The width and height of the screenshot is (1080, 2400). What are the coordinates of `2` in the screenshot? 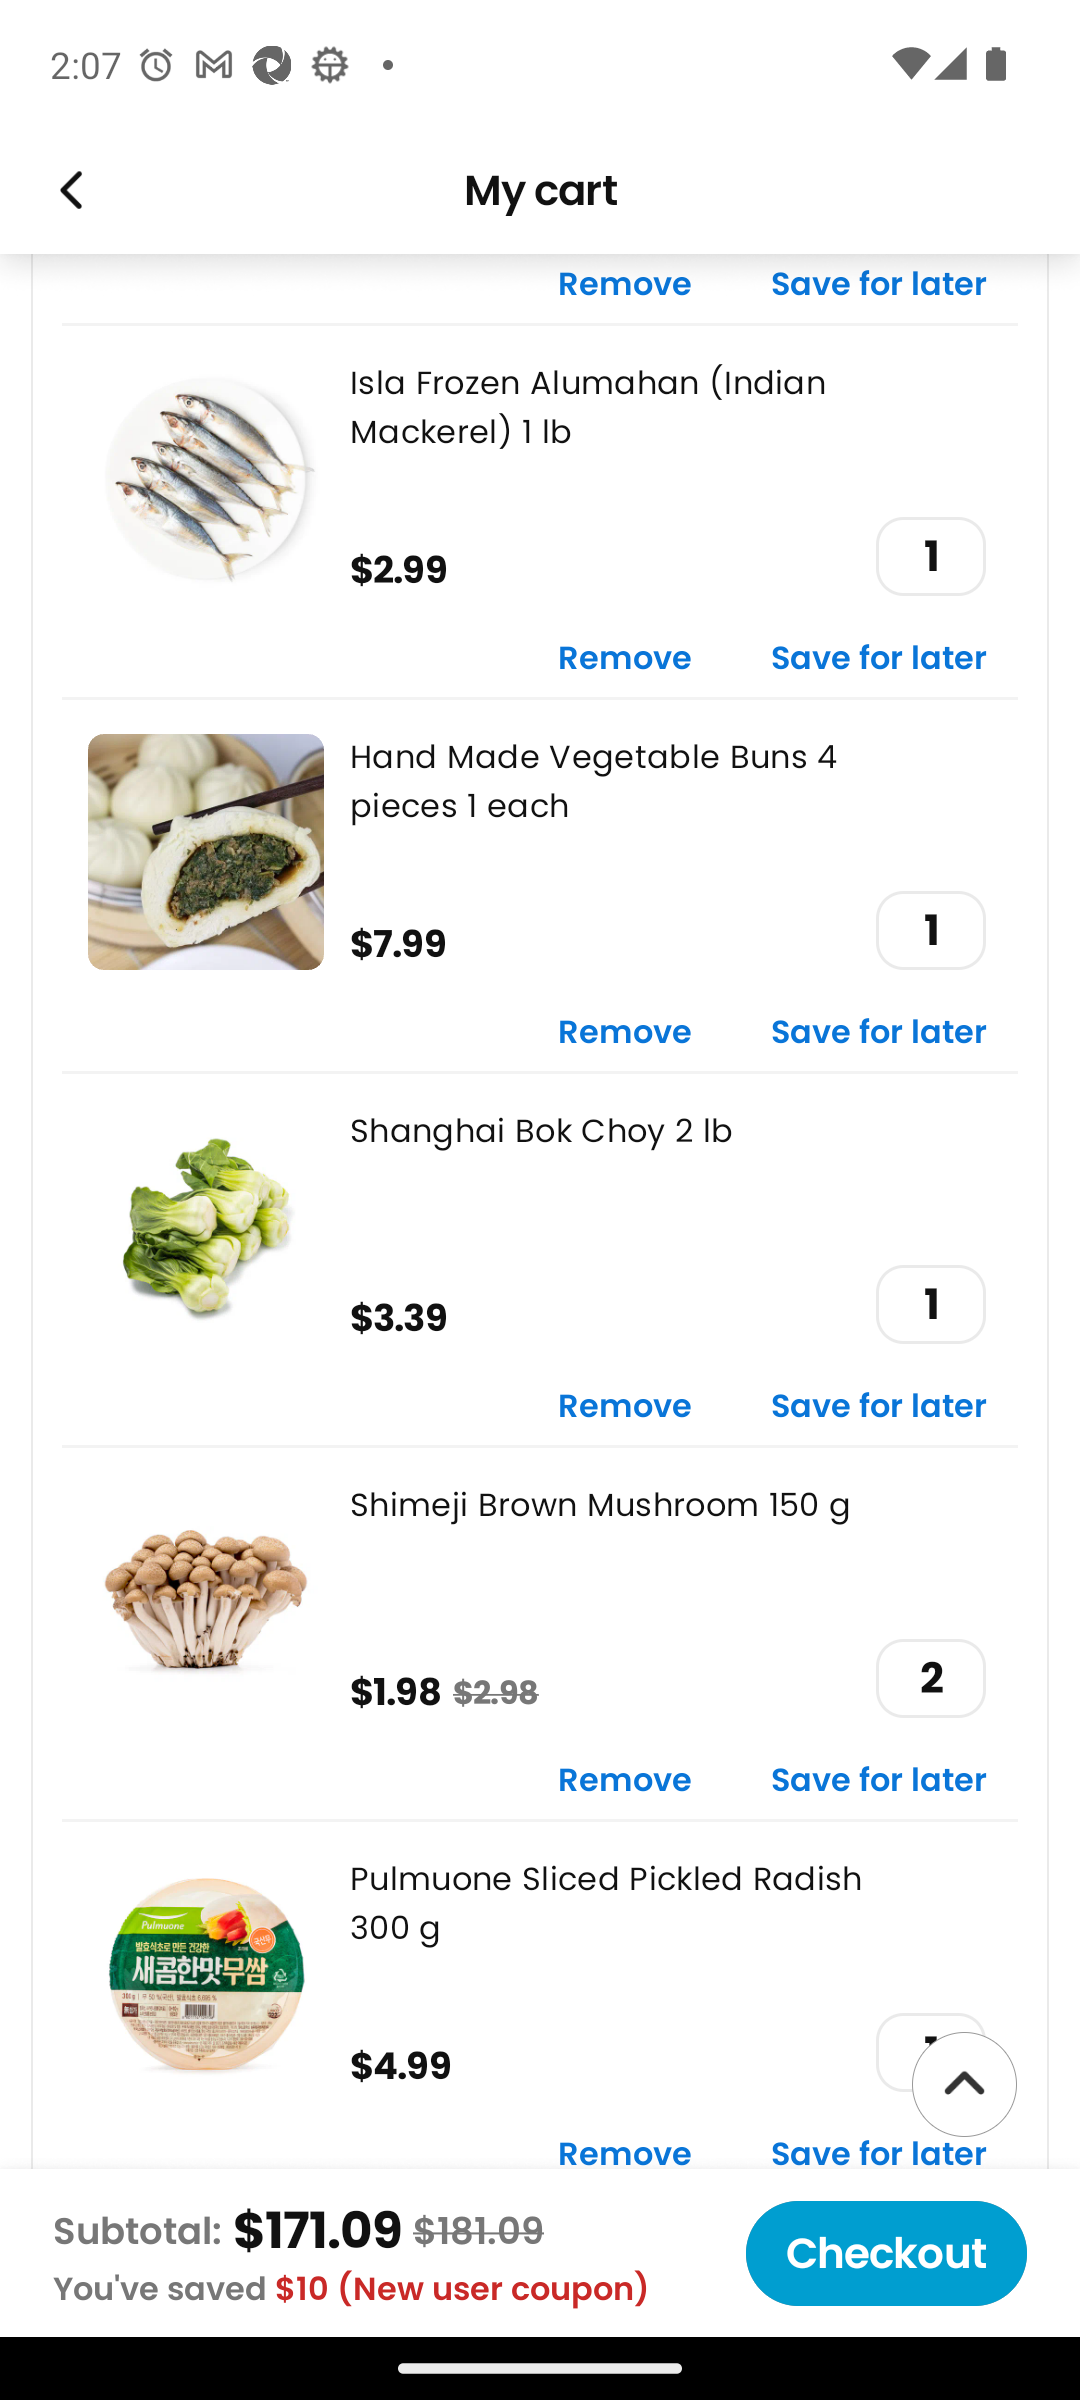 It's located at (930, 1678).